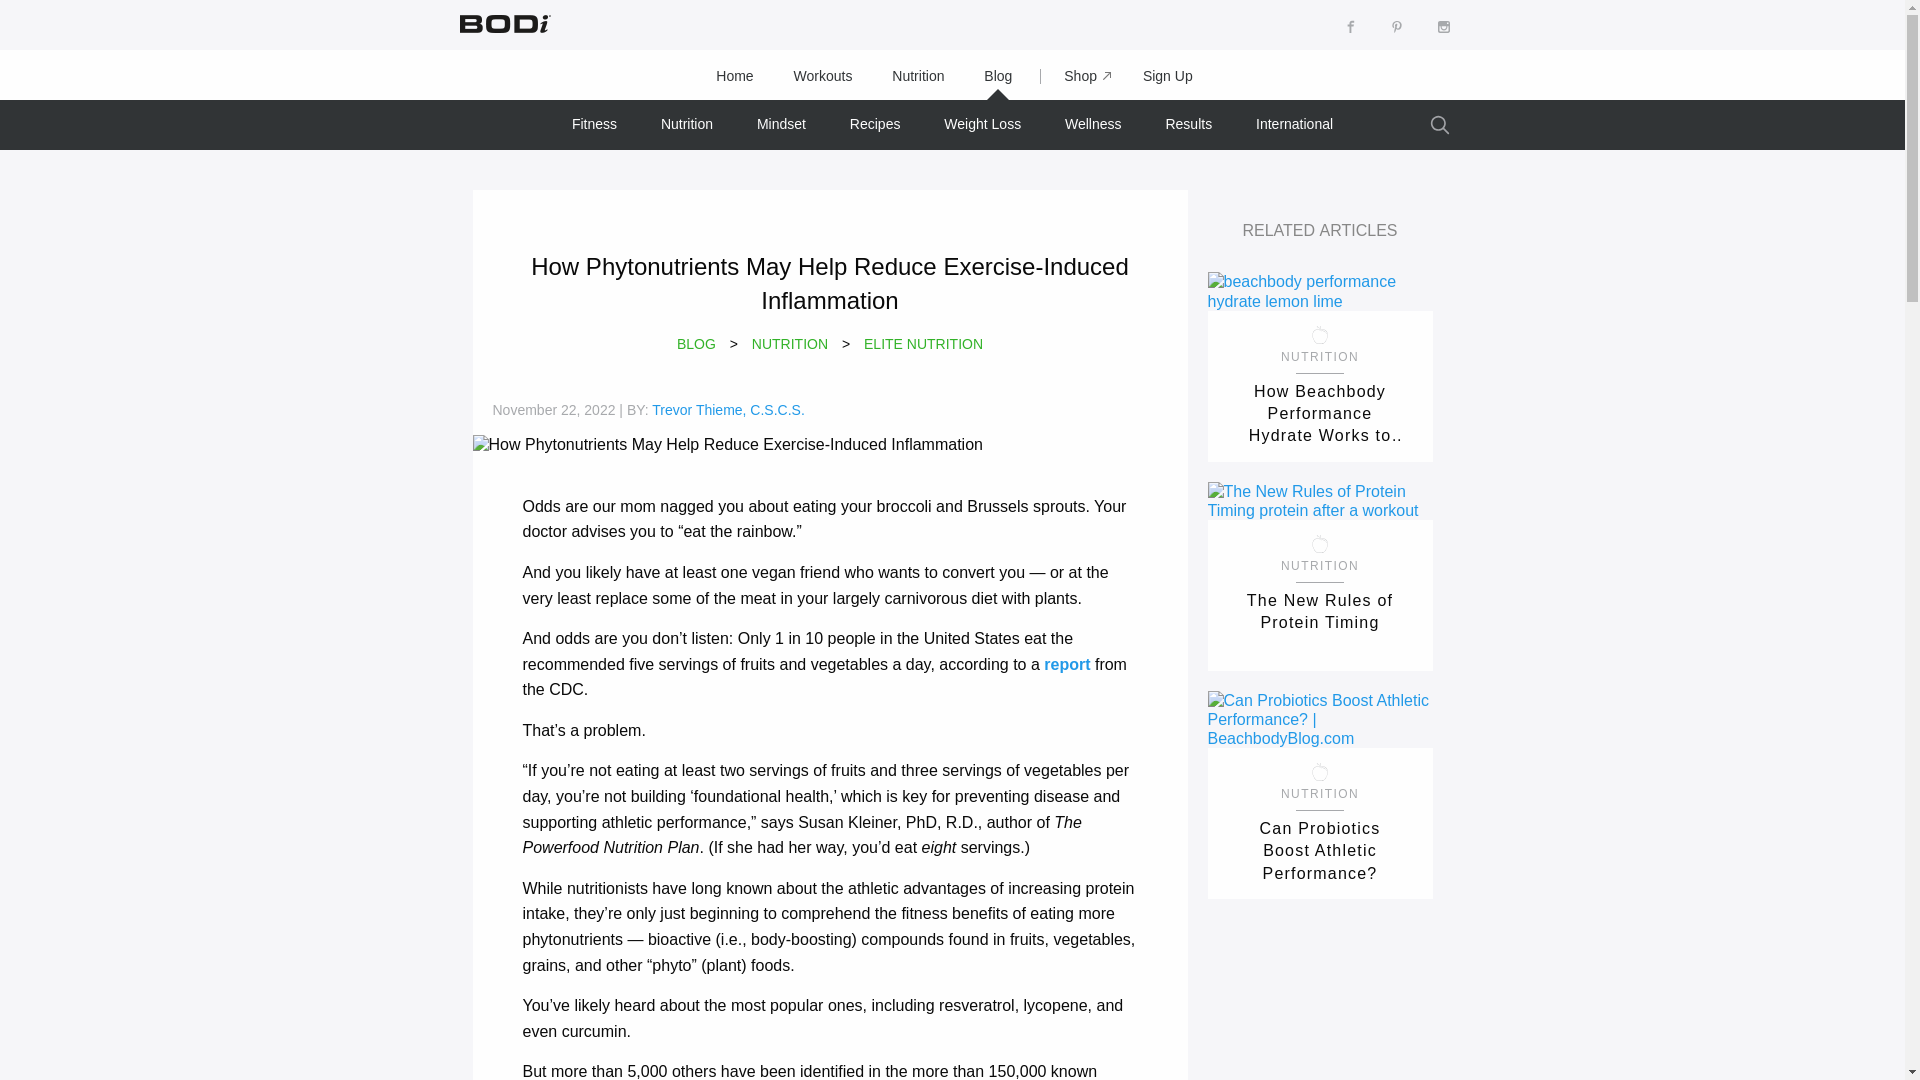 The image size is (1920, 1080). I want to click on Nutrition, so click(687, 124).